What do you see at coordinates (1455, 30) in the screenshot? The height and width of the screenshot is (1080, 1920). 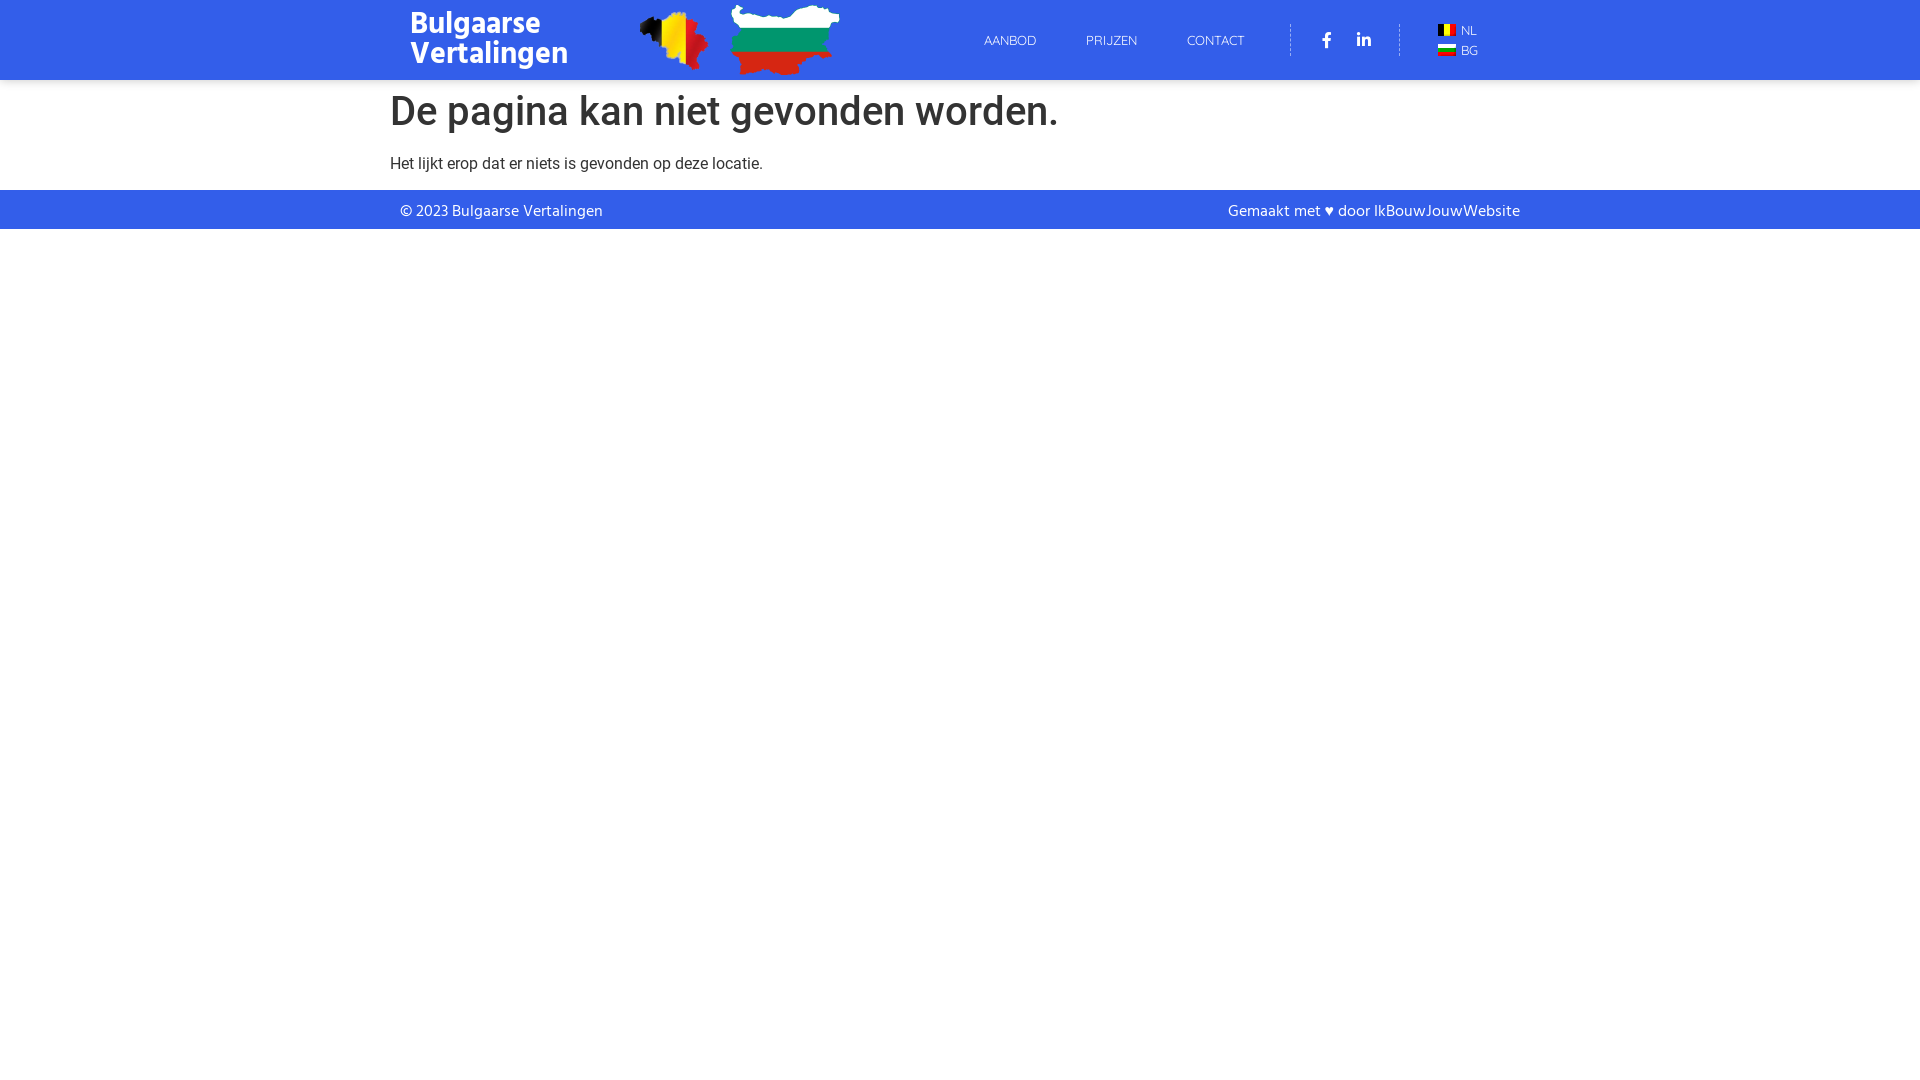 I see `NL` at bounding box center [1455, 30].